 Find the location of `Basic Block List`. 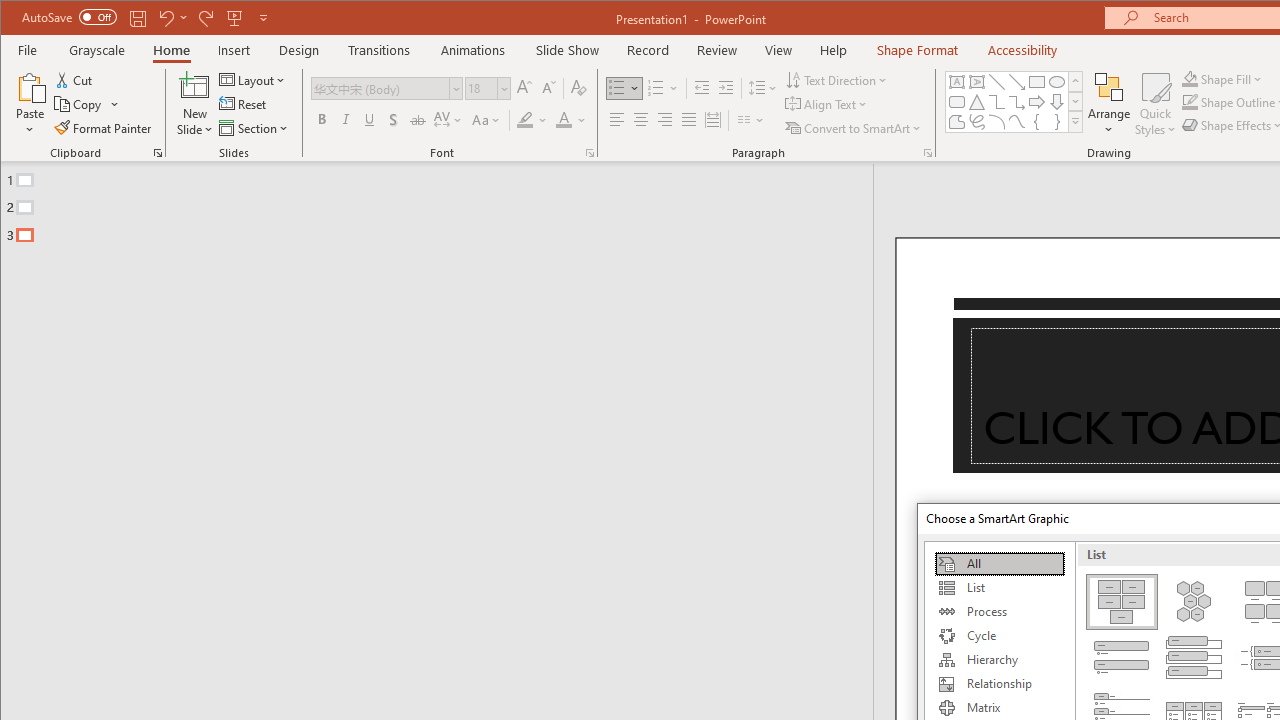

Basic Block List is located at coordinates (1122, 602).